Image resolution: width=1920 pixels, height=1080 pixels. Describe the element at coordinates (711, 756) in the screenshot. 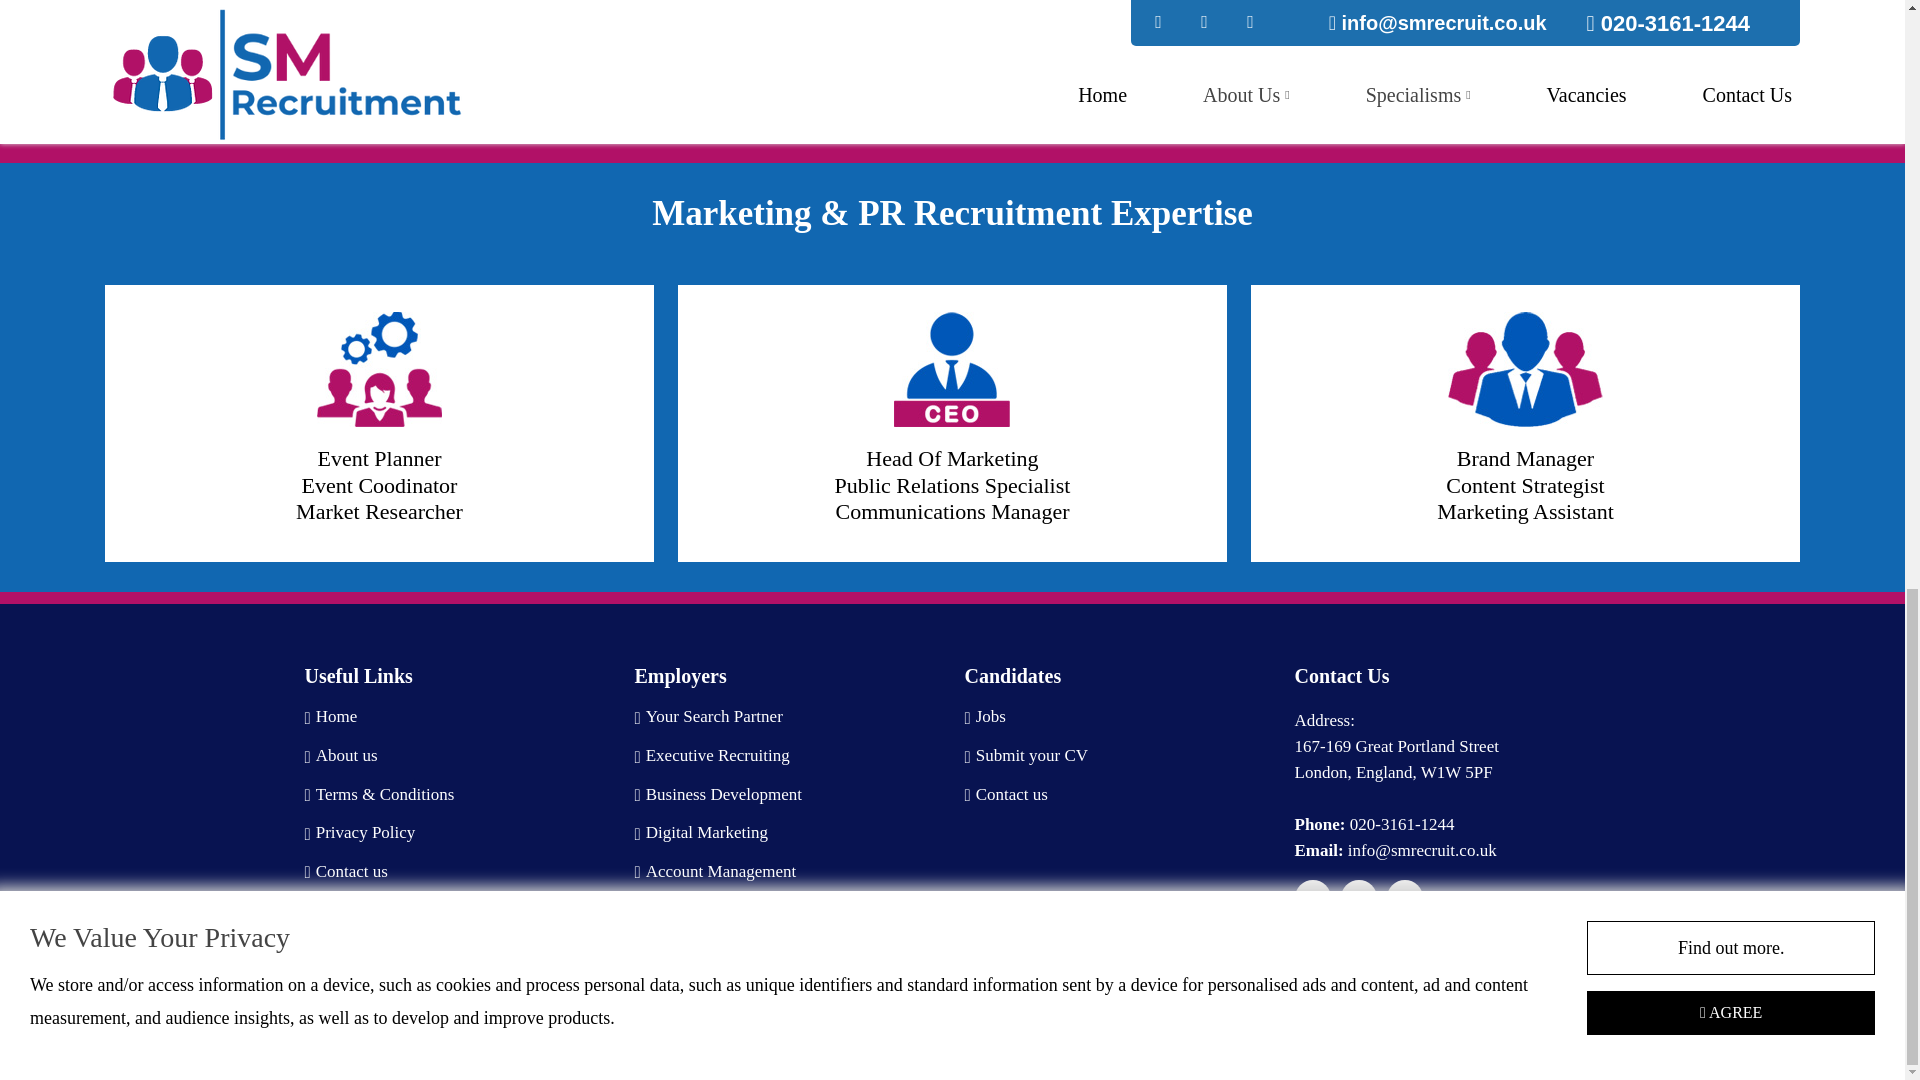

I see `Executive Recruiting` at that location.